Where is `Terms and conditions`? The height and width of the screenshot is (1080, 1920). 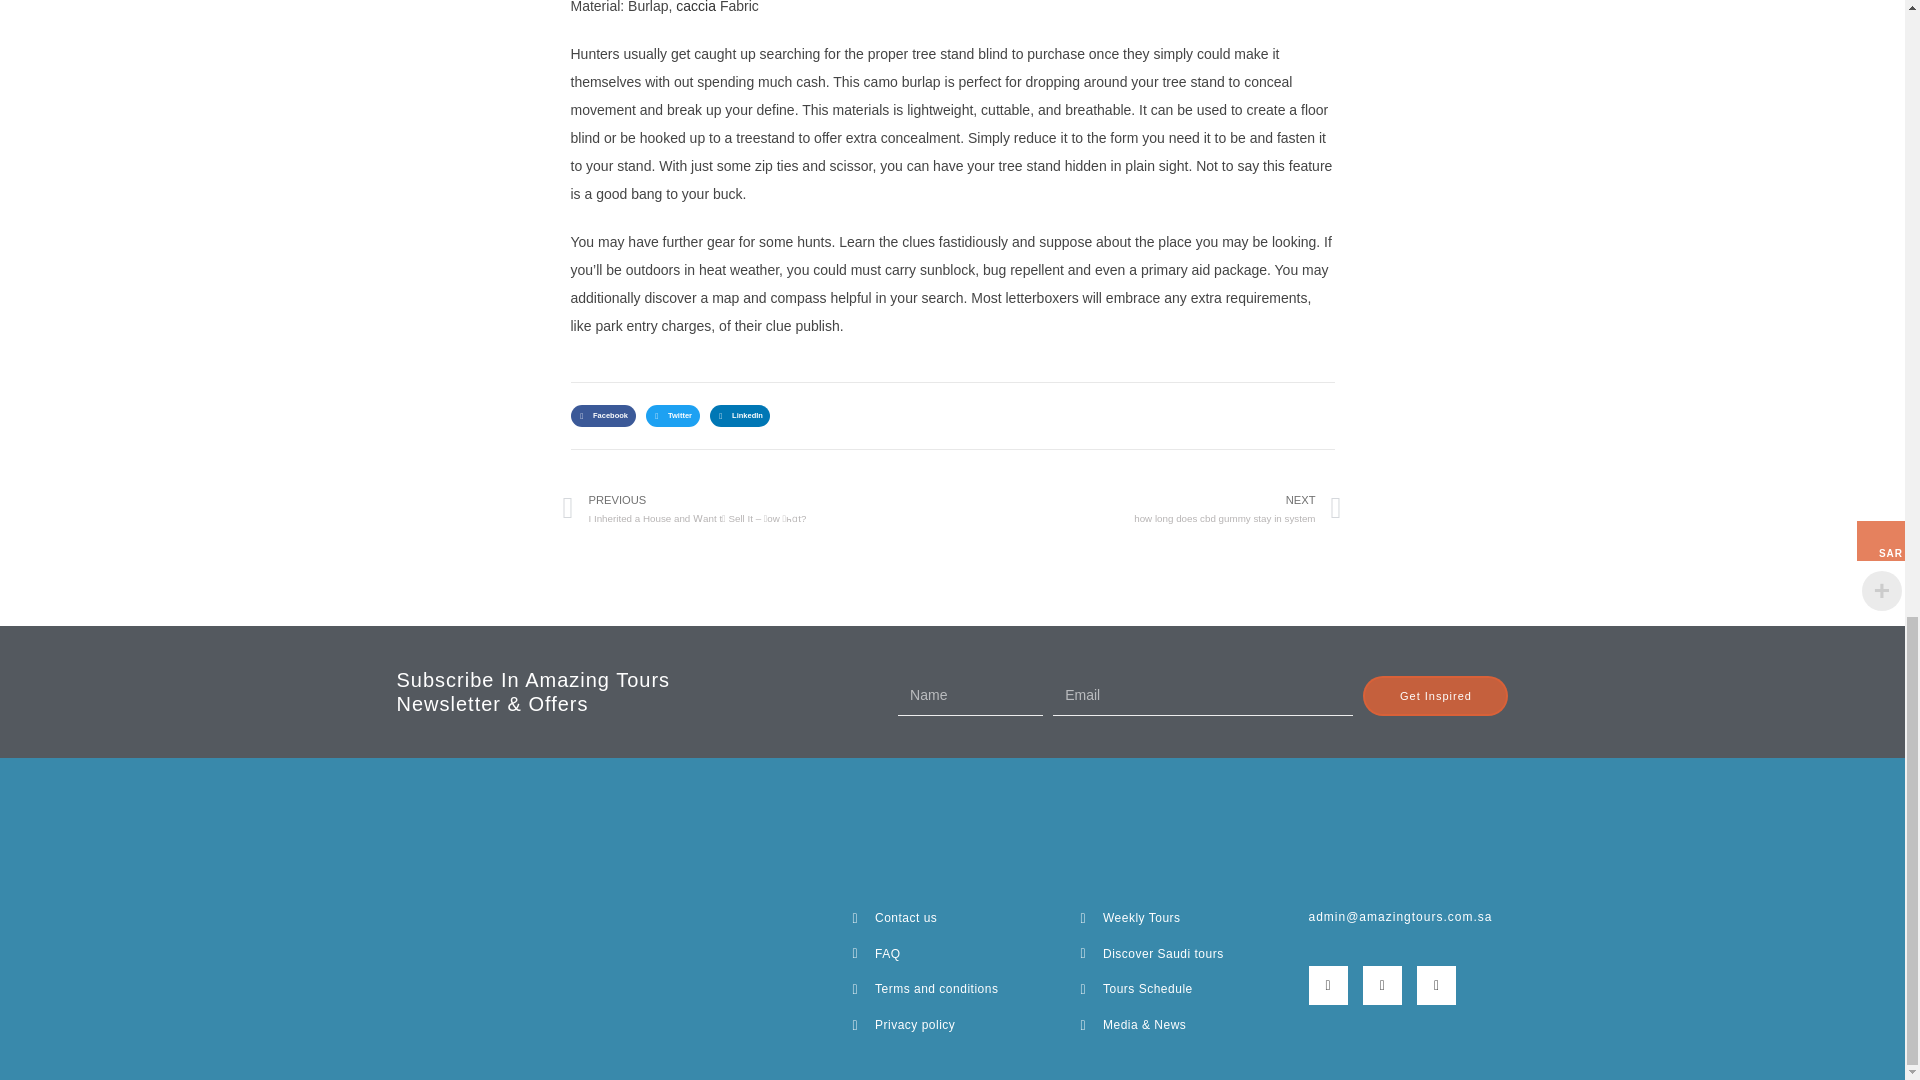 Terms and conditions is located at coordinates (952, 990).